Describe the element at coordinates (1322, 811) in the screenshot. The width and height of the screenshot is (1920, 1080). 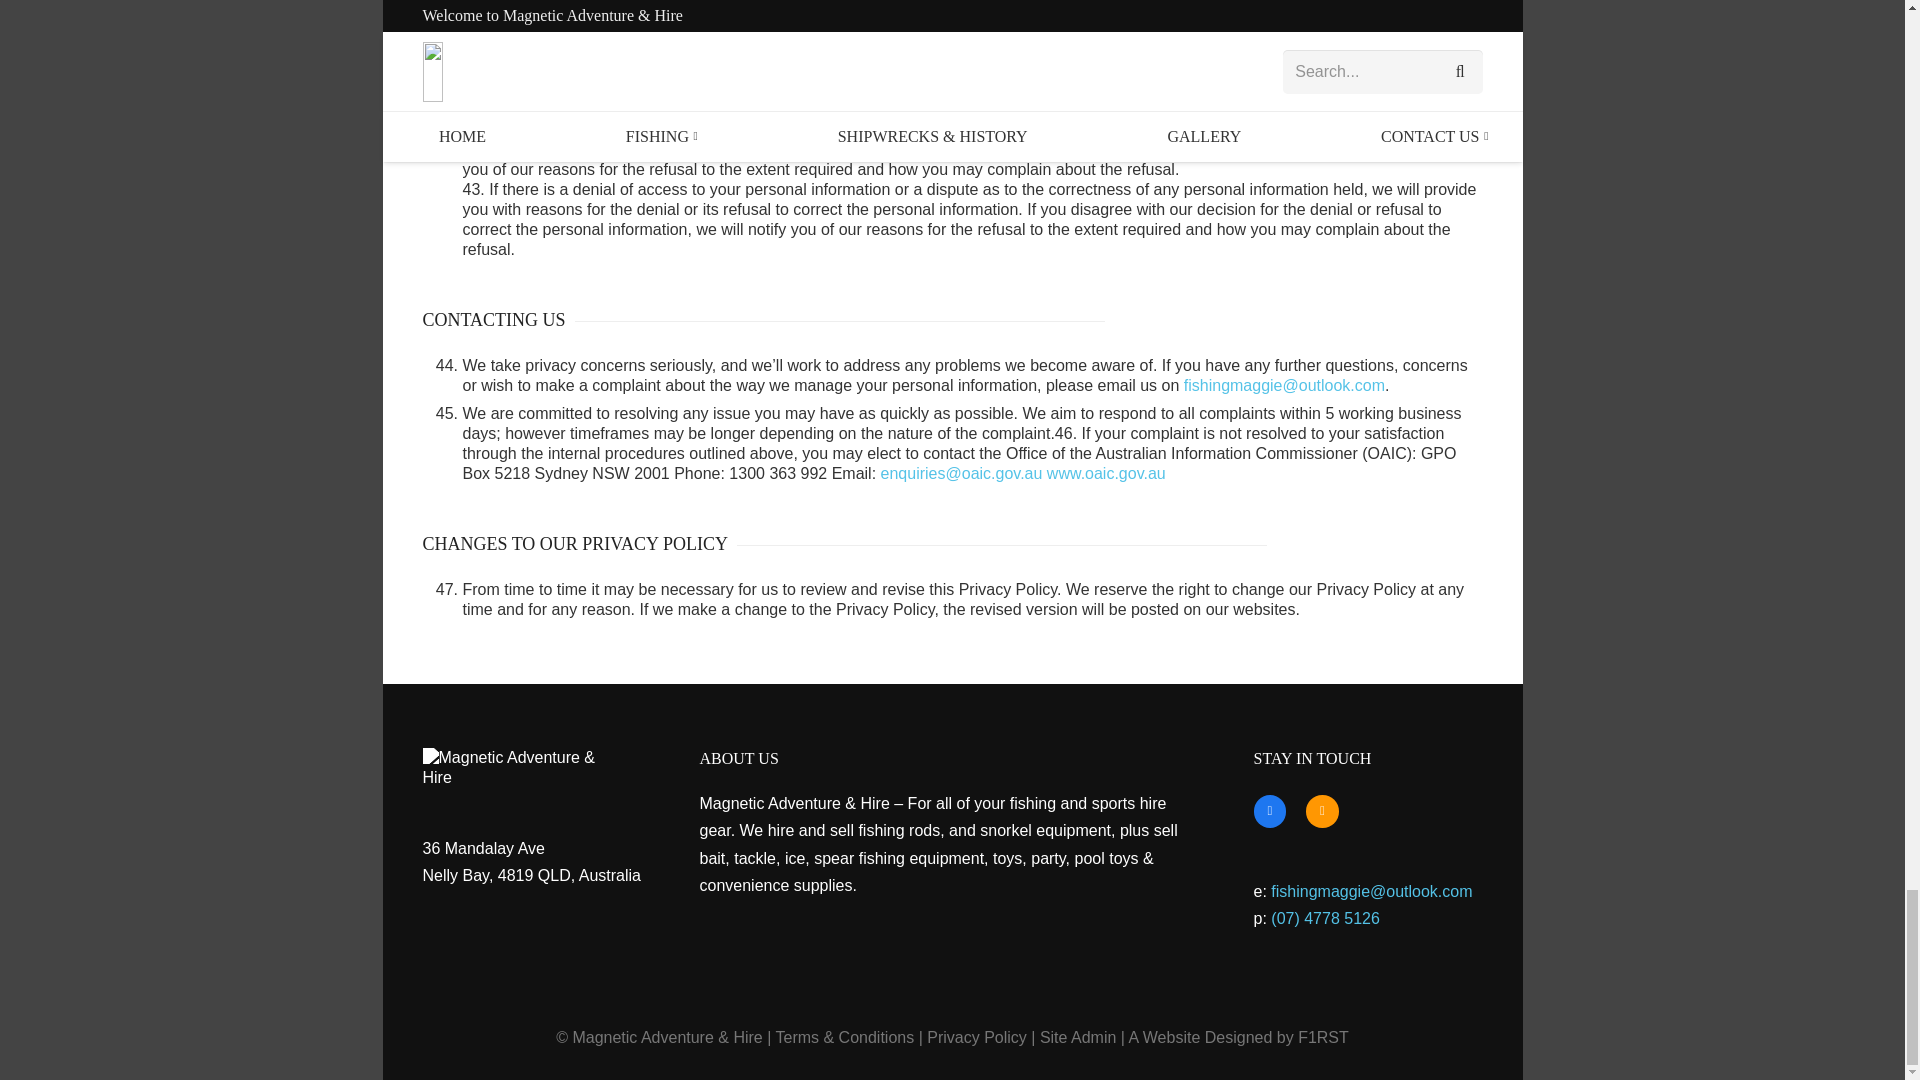
I see `RSS` at that location.